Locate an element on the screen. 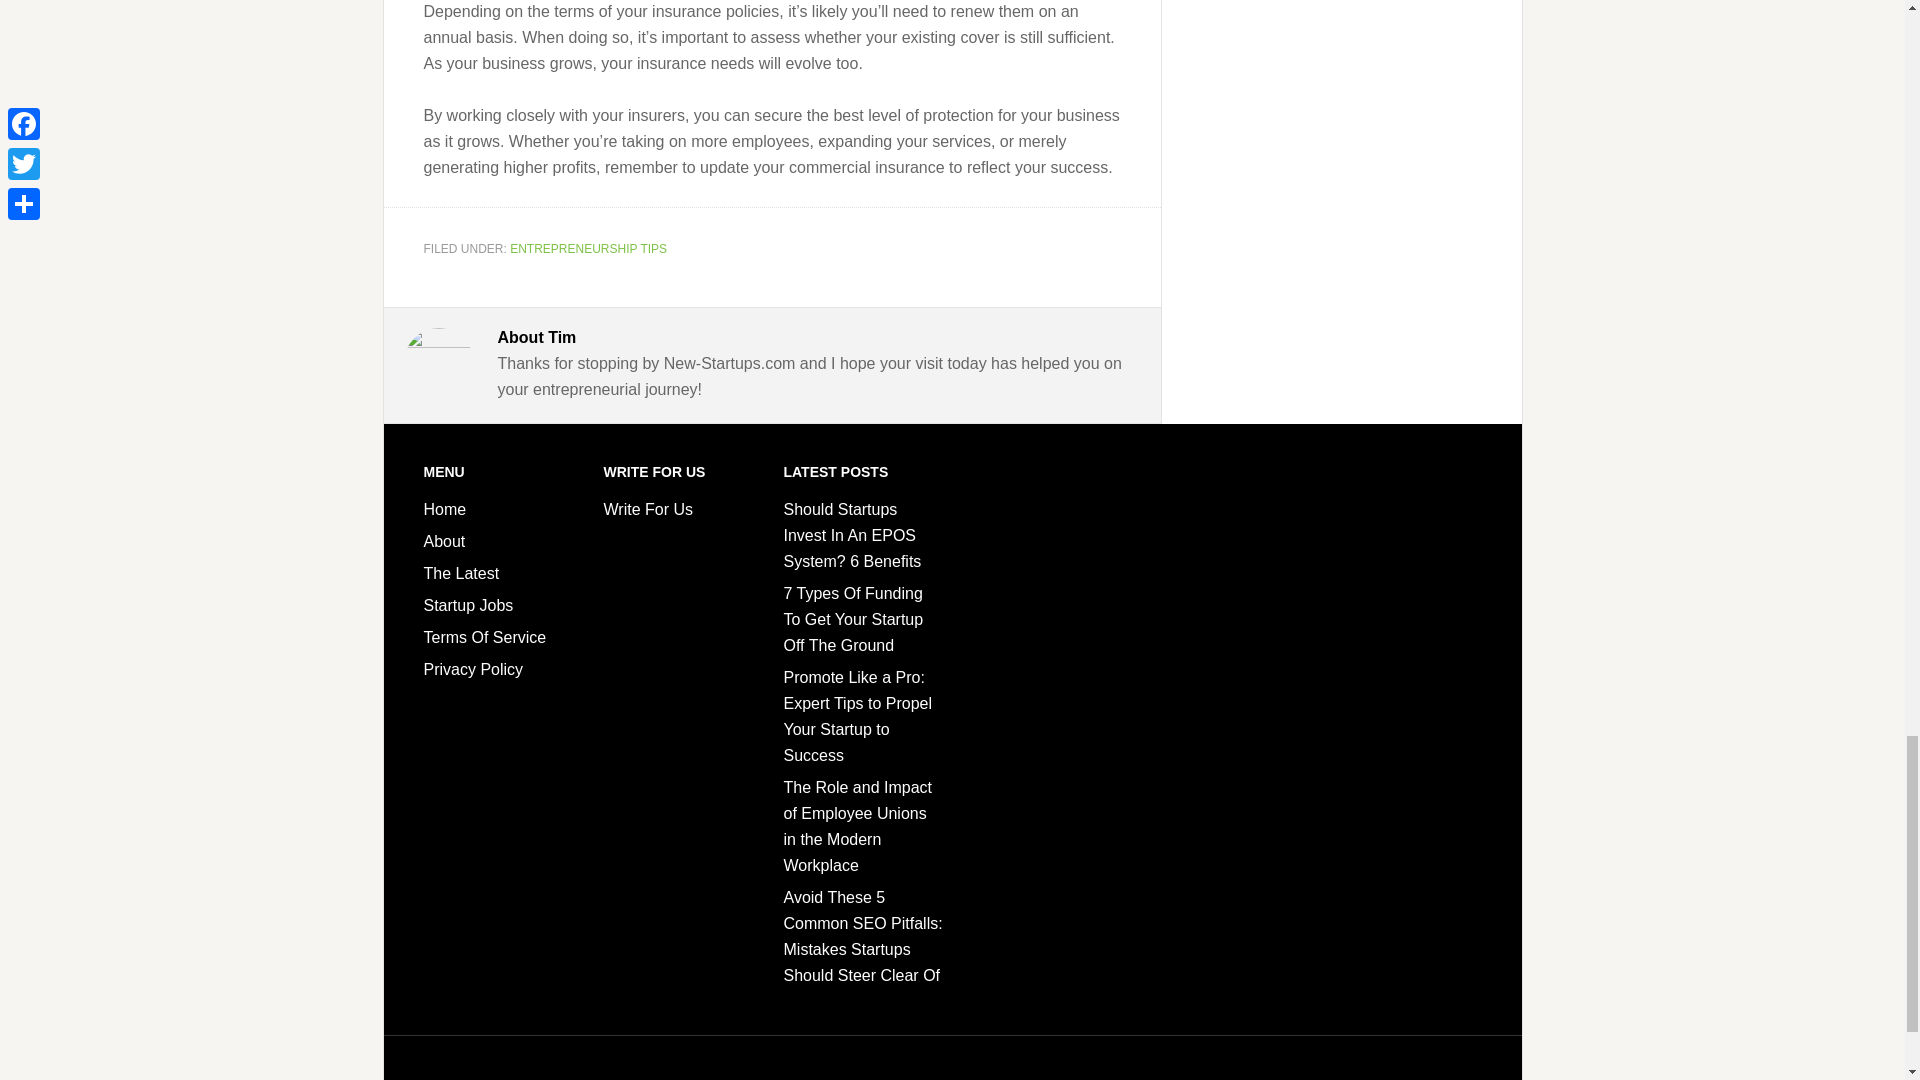  Startup Jobs is located at coordinates (469, 606).